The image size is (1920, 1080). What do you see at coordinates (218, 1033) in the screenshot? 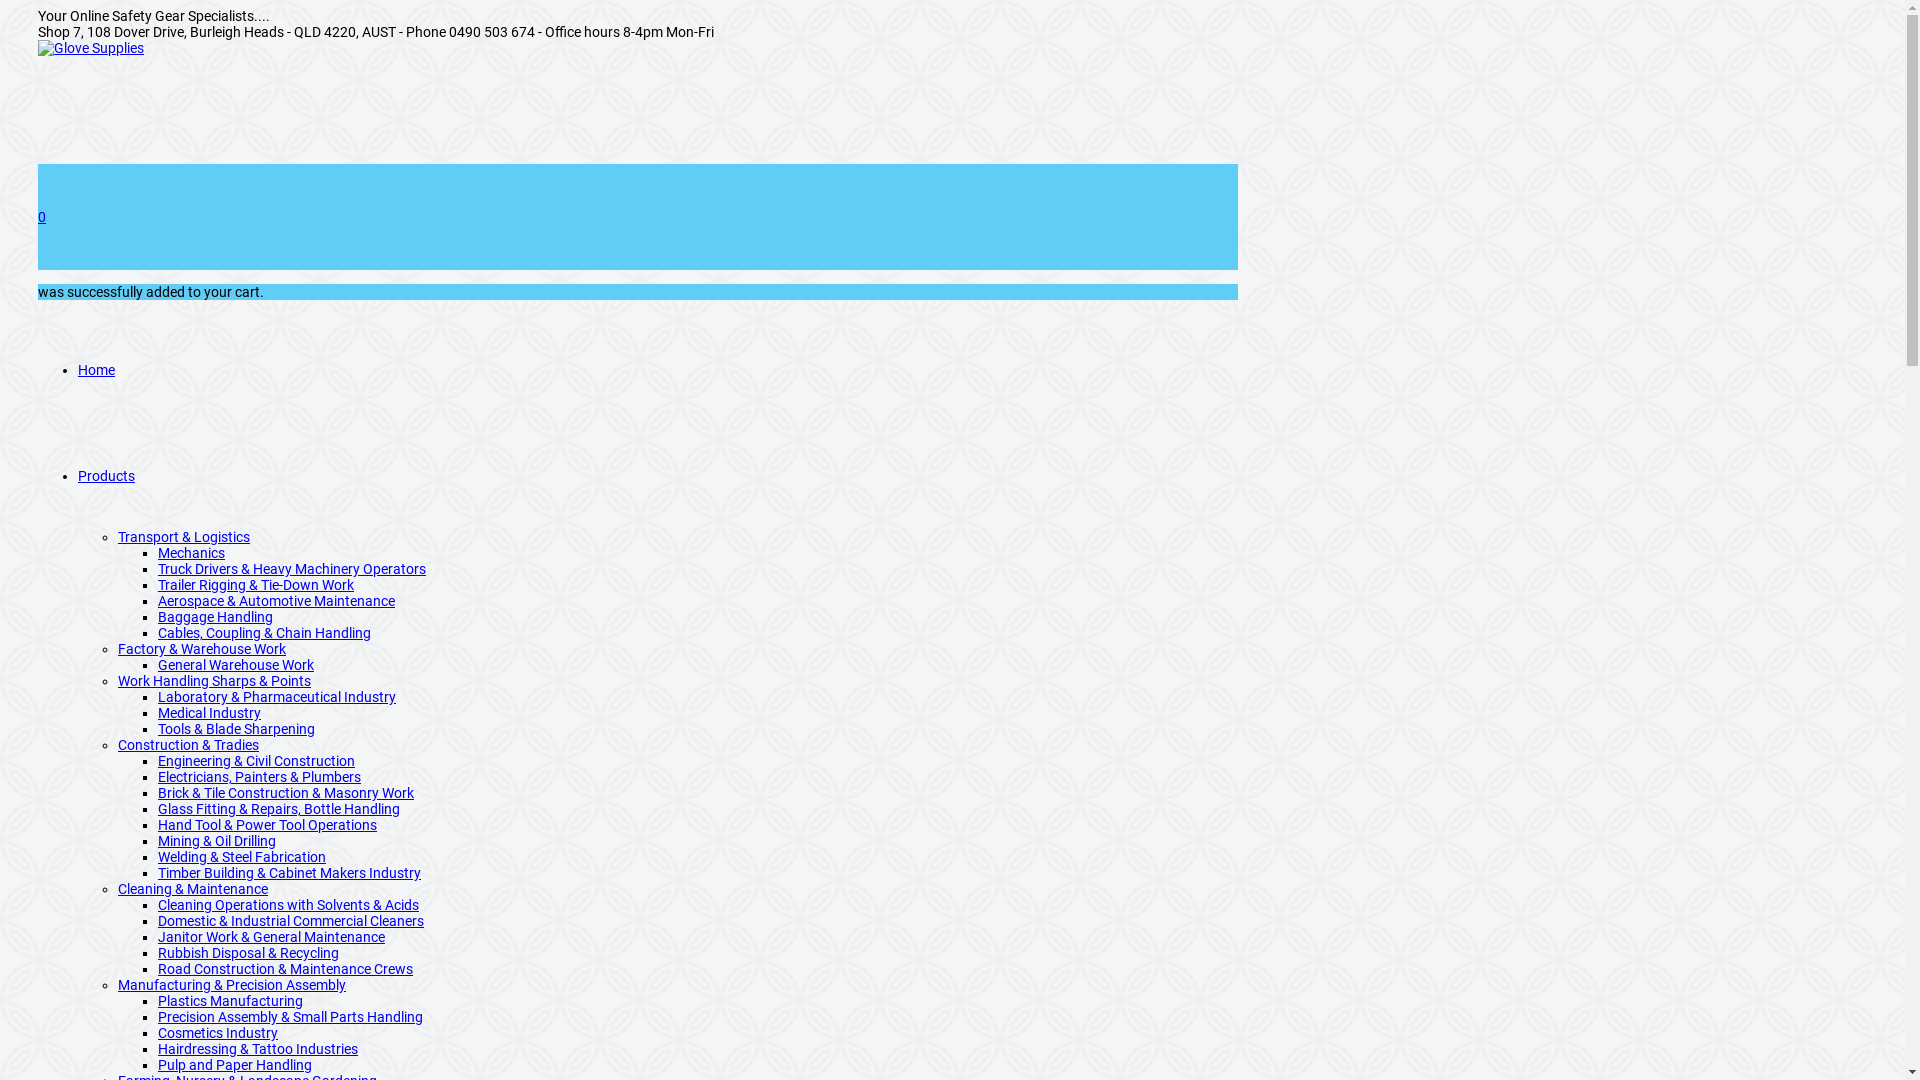
I see `Cosmetics Industry` at bounding box center [218, 1033].